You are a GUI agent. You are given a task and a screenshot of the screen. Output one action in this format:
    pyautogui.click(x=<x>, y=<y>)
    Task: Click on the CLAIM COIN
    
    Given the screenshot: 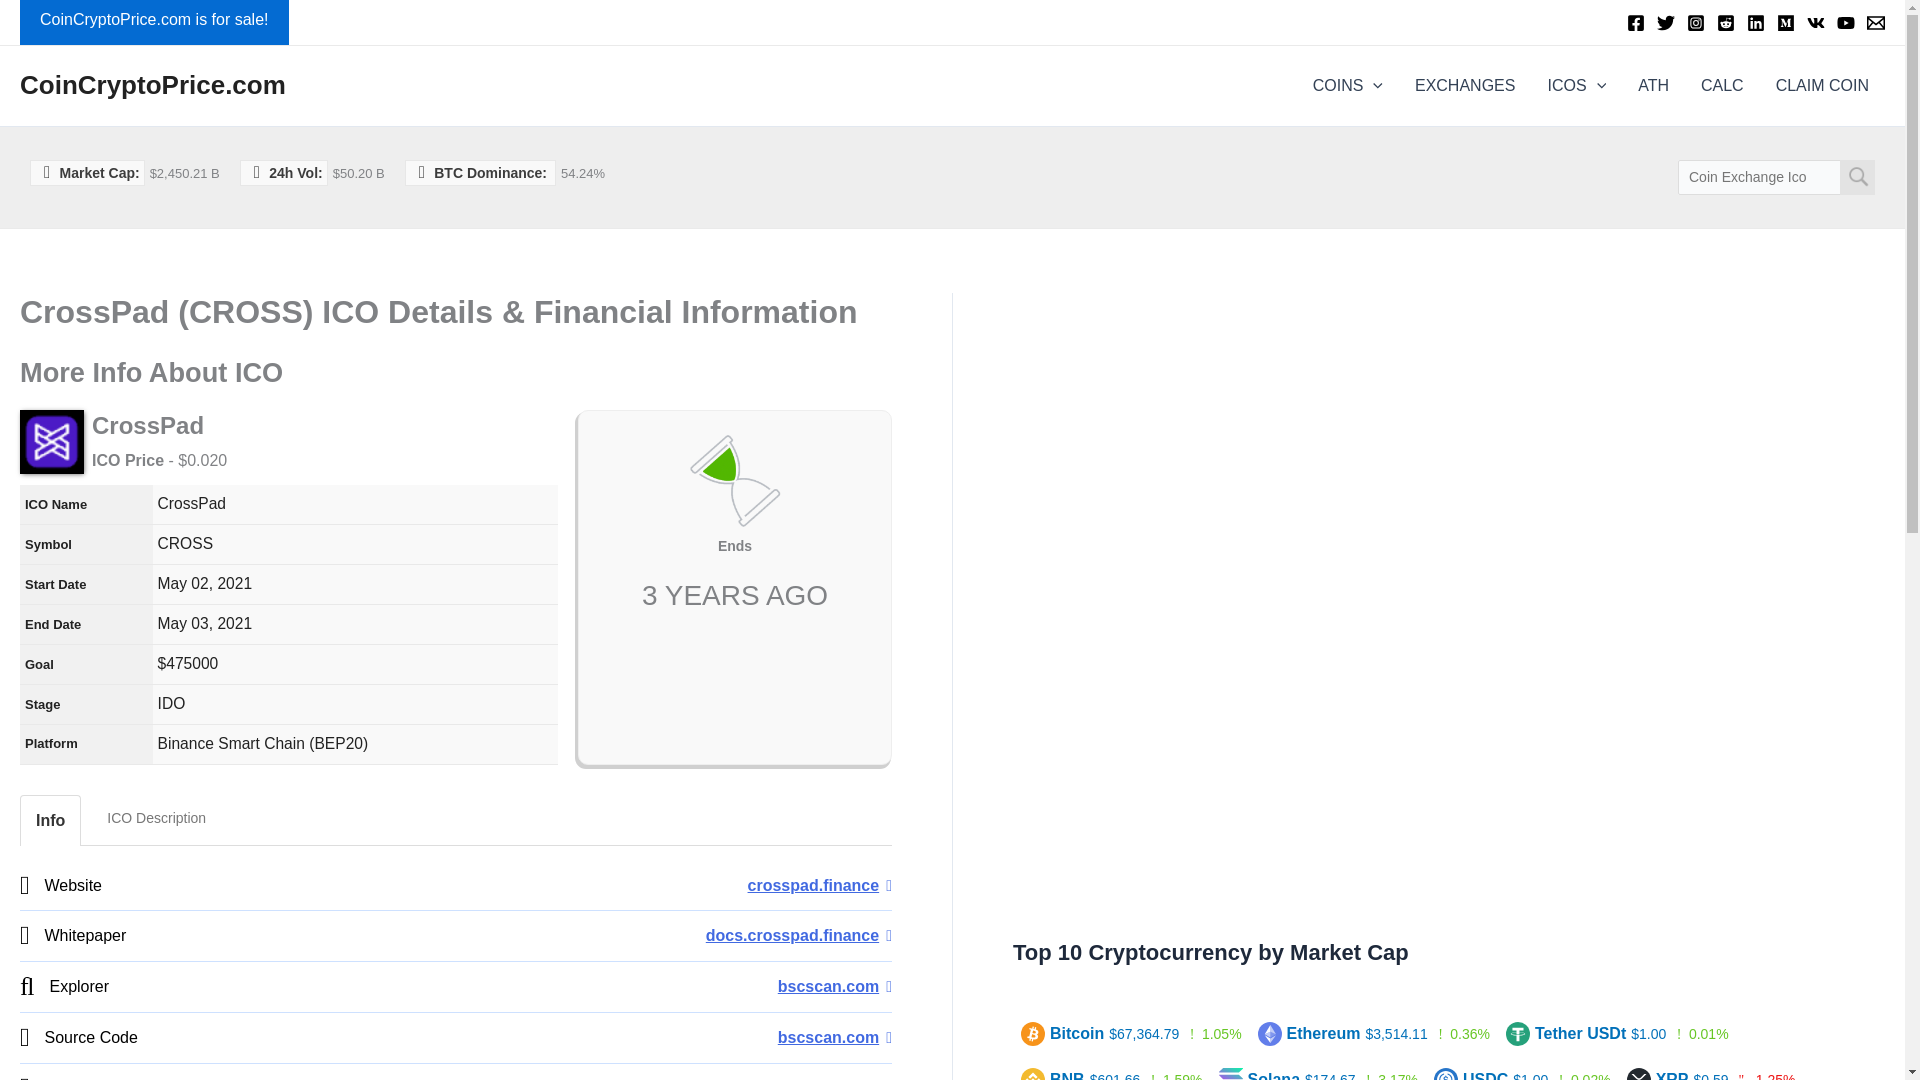 What is the action you would take?
    pyautogui.click(x=1822, y=86)
    